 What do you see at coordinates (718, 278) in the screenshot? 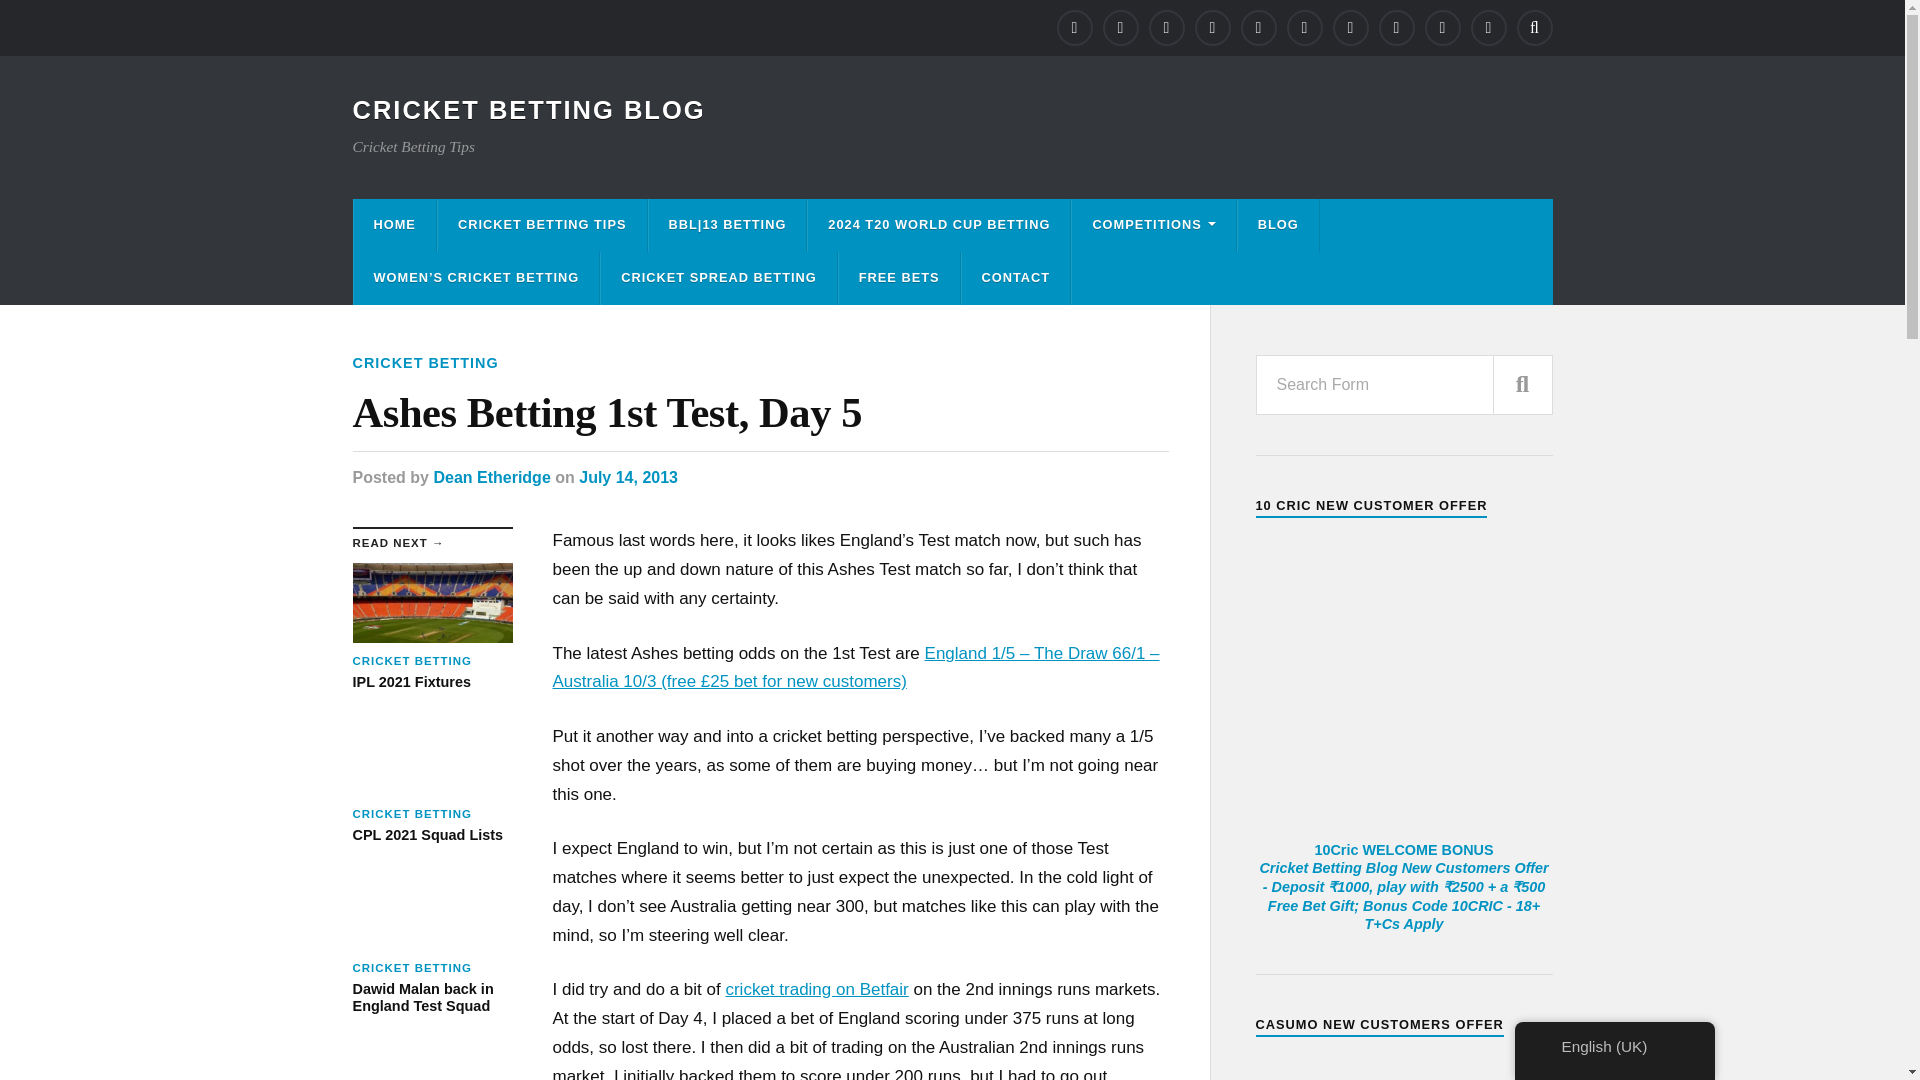
I see `CRICKET SPREAD BETTING` at bounding box center [718, 278].